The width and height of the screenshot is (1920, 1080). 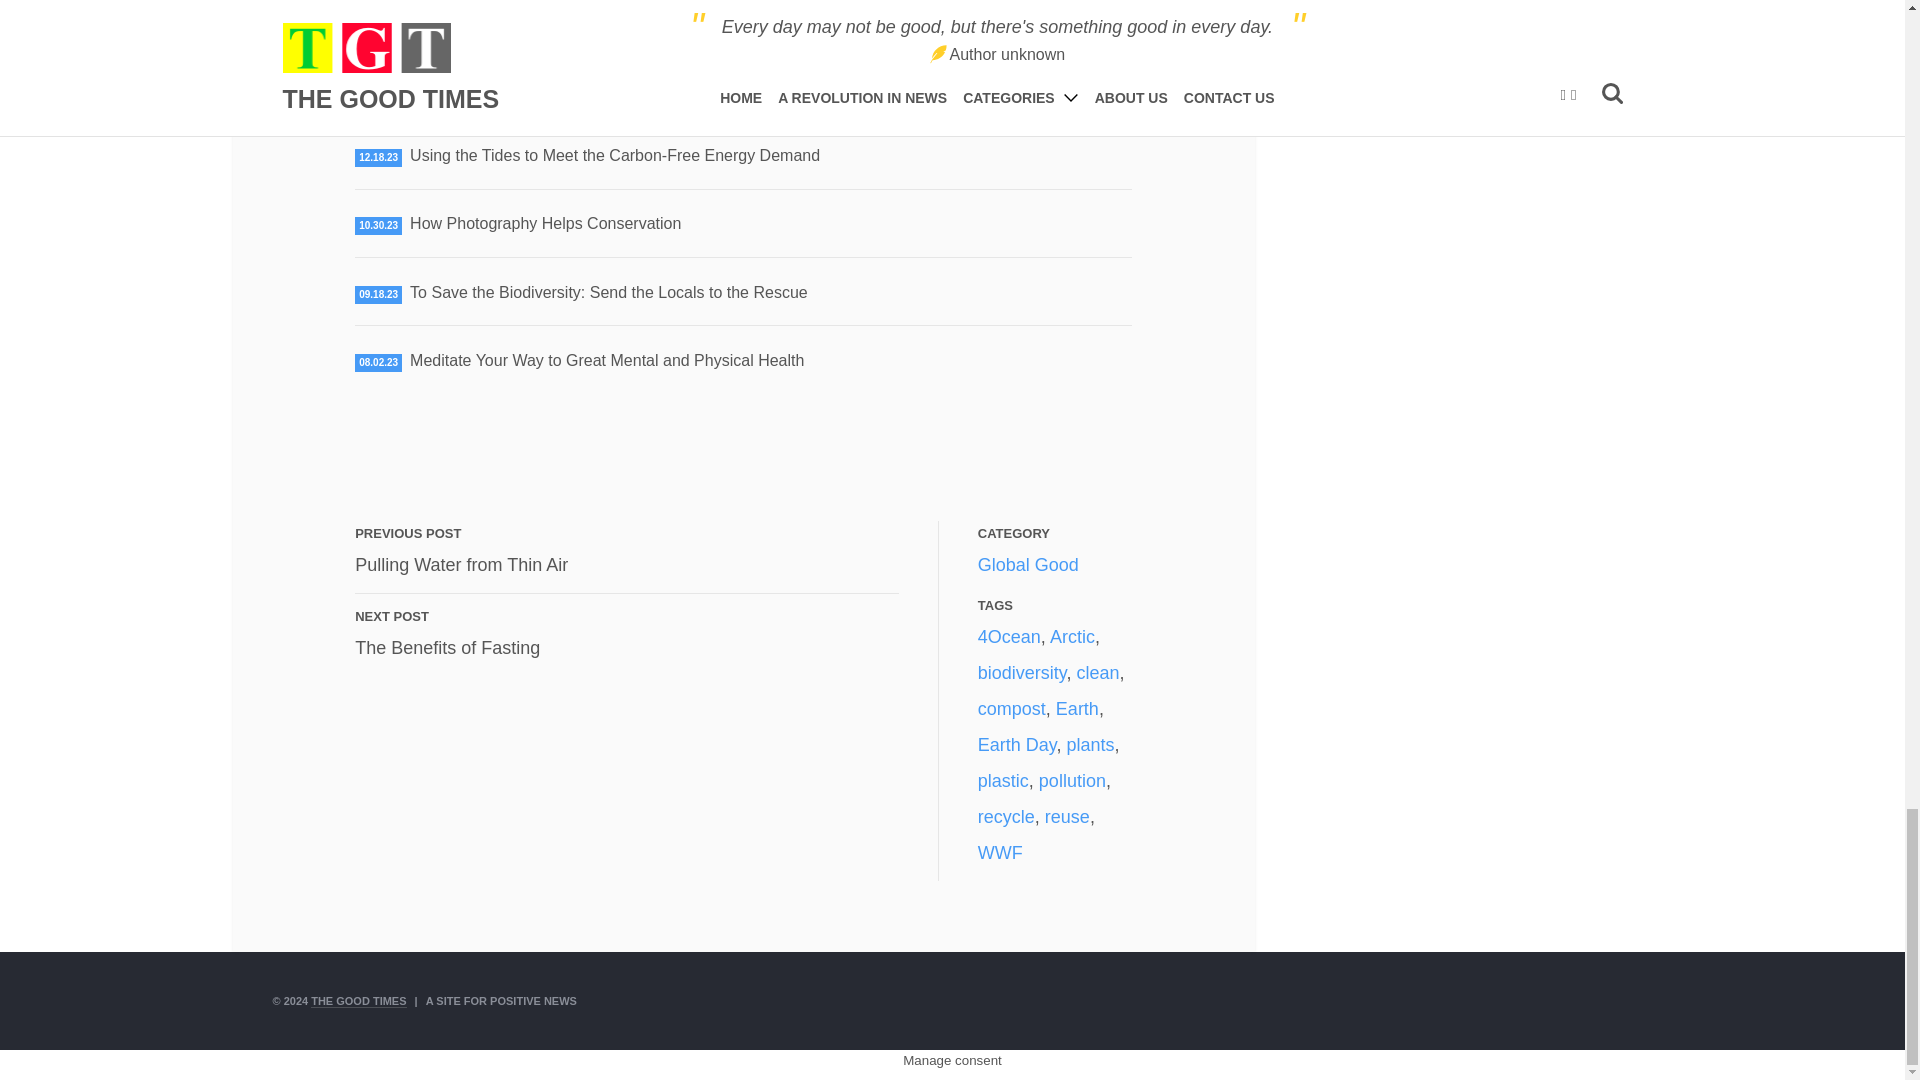 I want to click on The Successes of COP28, so click(x=546, y=223).